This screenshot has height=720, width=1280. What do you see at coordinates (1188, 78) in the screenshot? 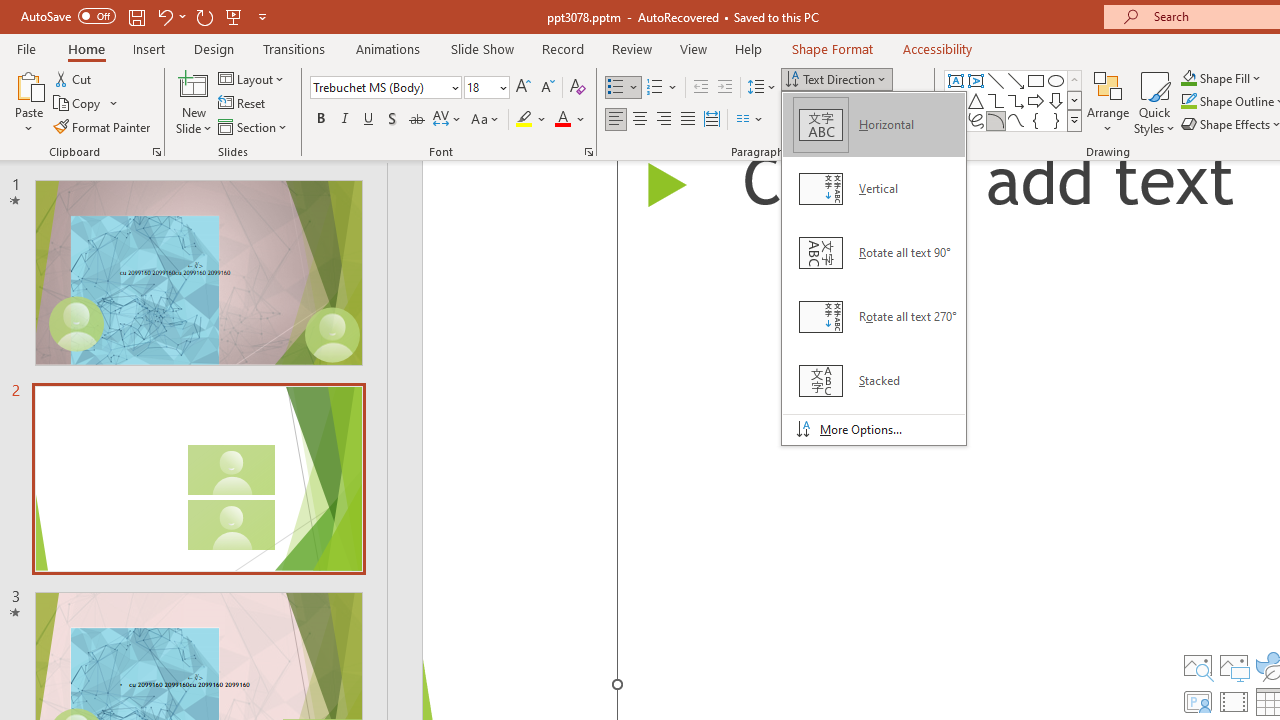
I see `Shape Fill Dark Green, Accent 2` at bounding box center [1188, 78].